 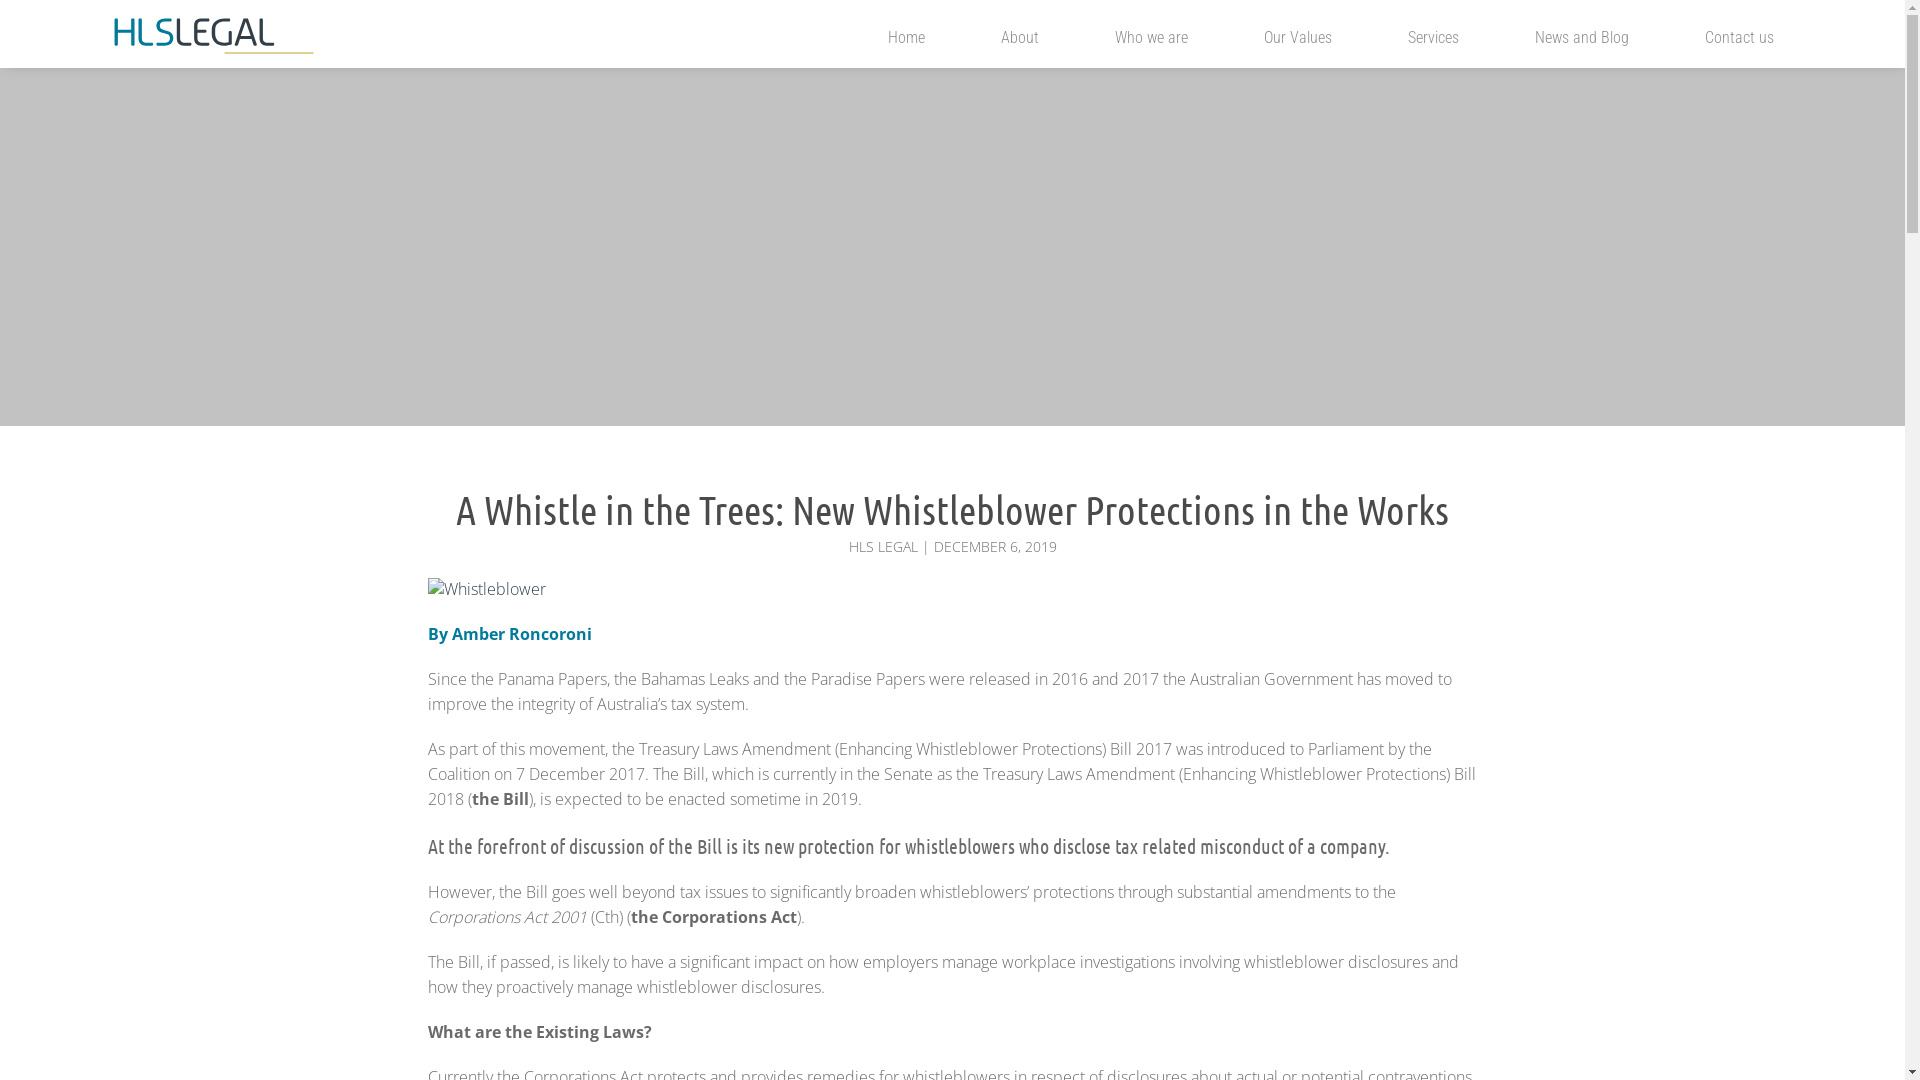 What do you see at coordinates (510, 634) in the screenshot?
I see `By Amber Roncoroni` at bounding box center [510, 634].